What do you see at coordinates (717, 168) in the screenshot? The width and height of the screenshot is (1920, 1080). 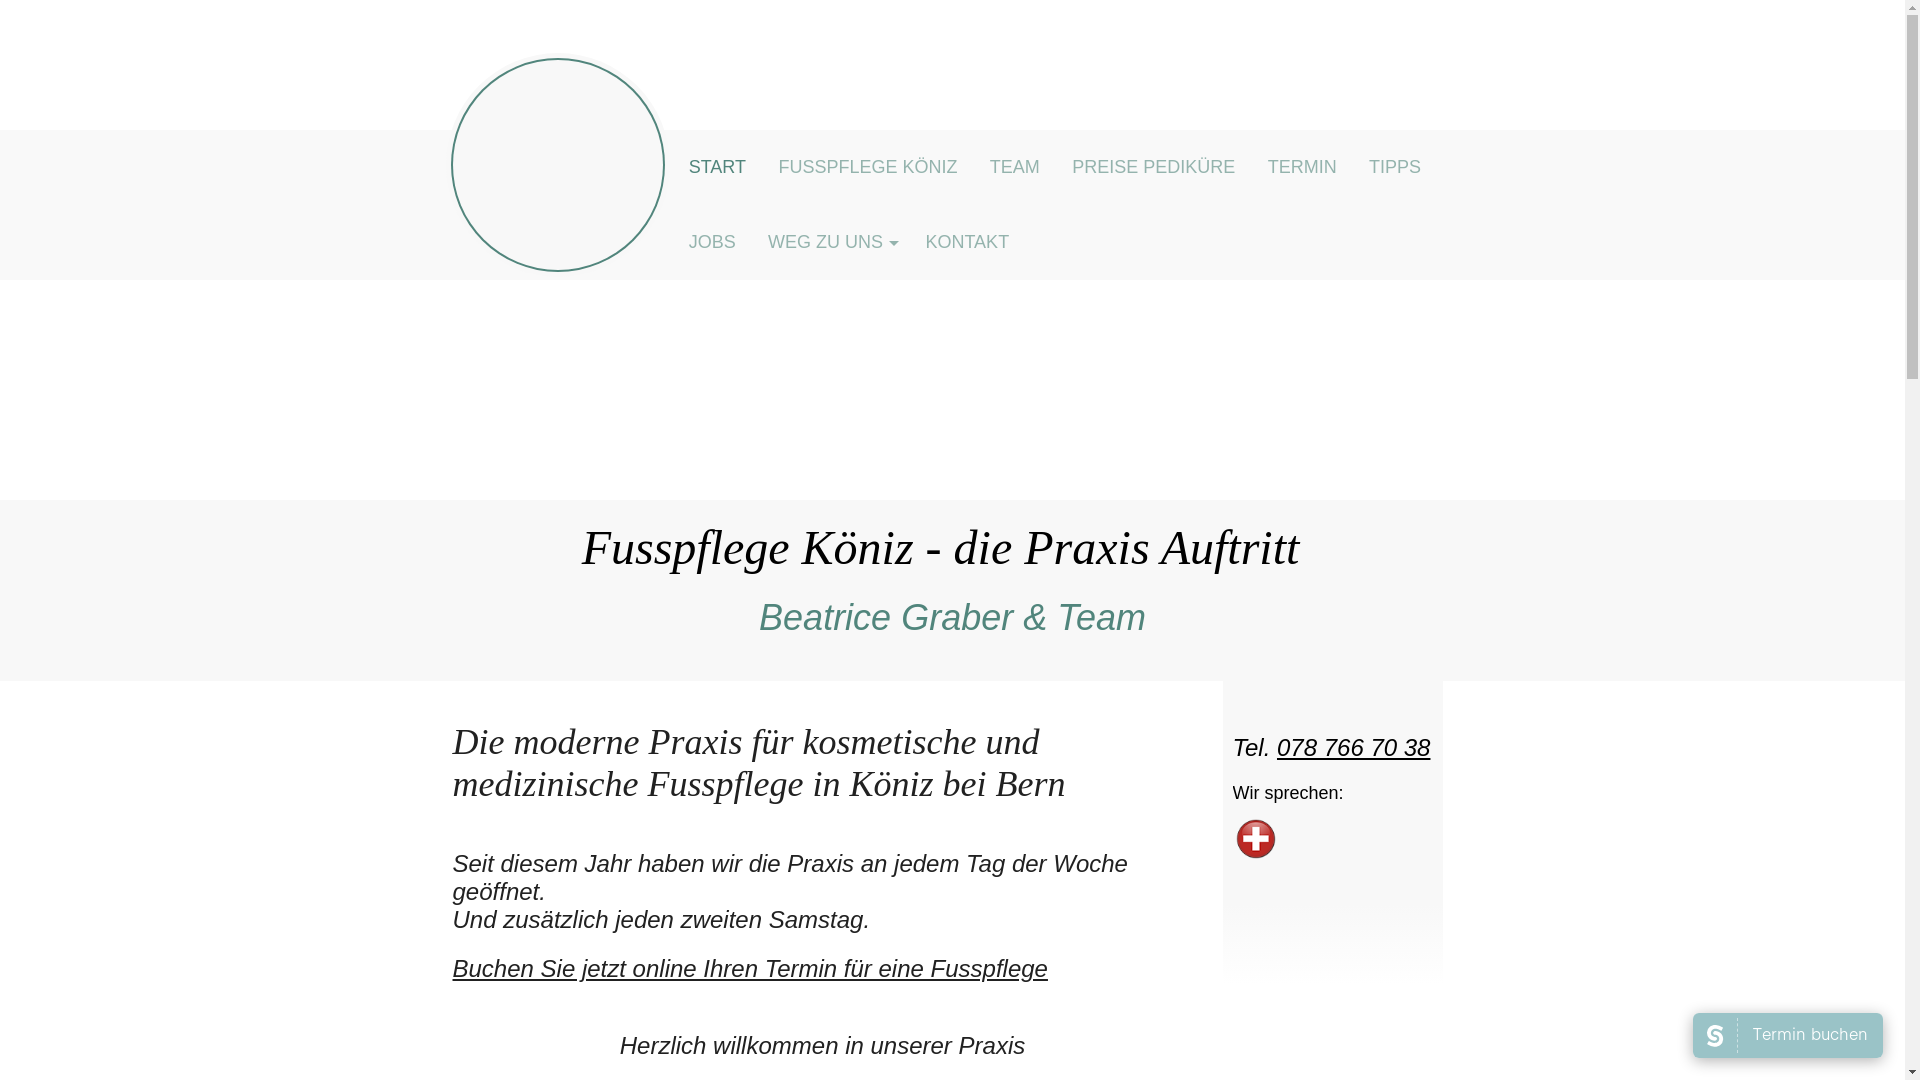 I see `START` at bounding box center [717, 168].